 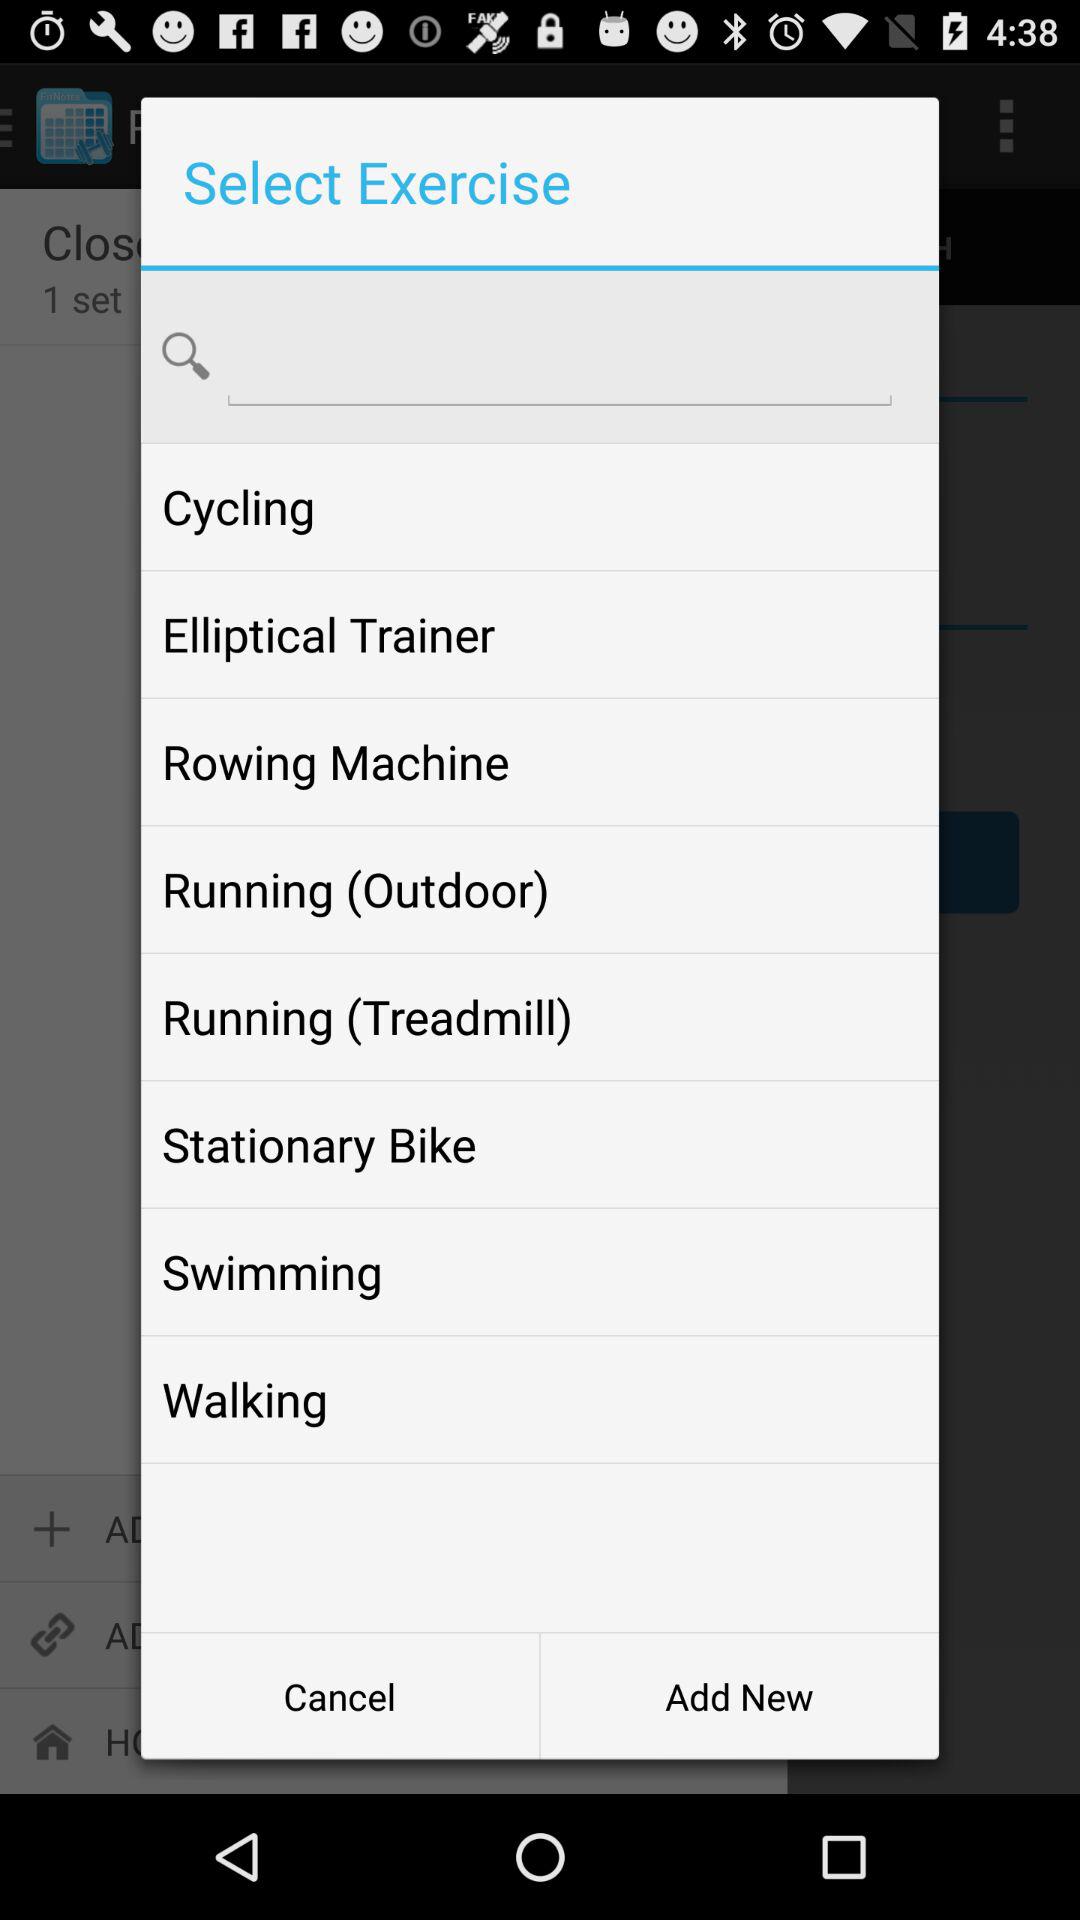 What do you see at coordinates (539, 889) in the screenshot?
I see `swipe to running (outdoor)` at bounding box center [539, 889].